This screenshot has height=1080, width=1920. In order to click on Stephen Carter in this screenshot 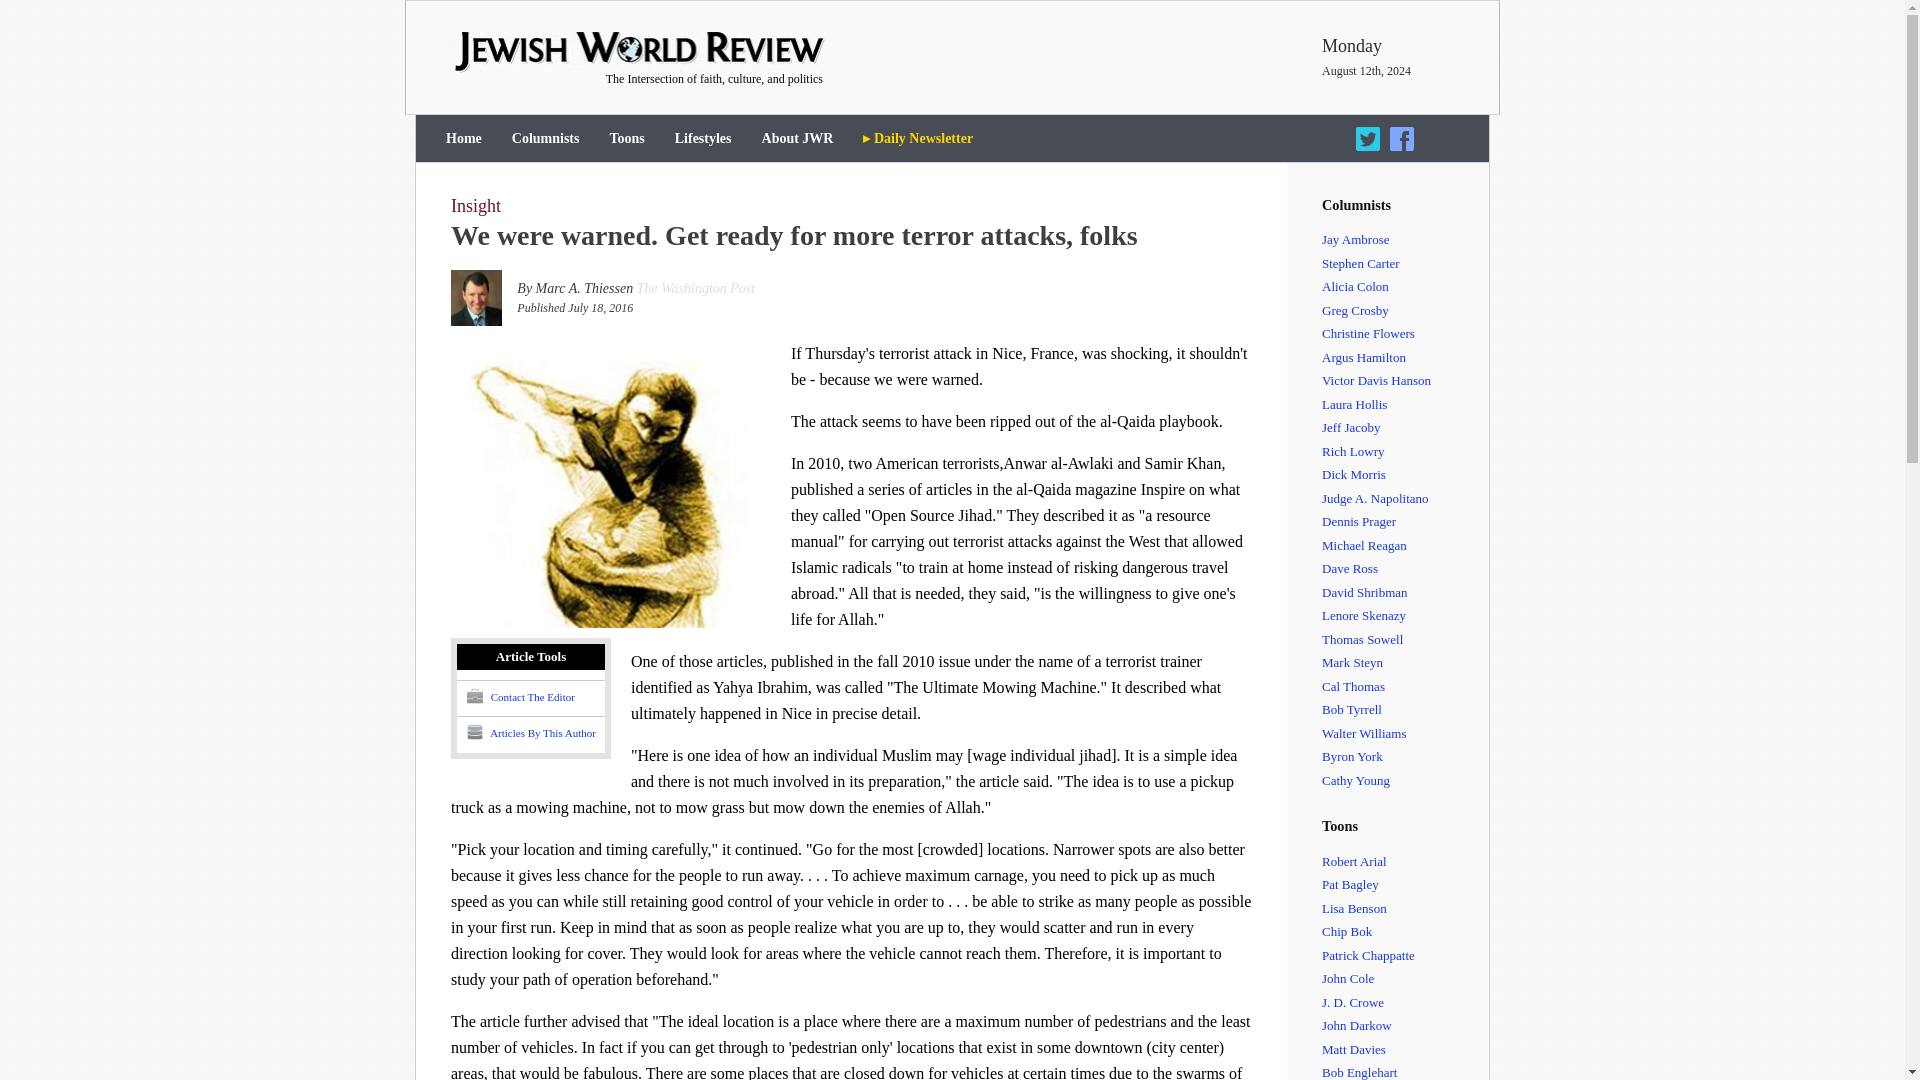, I will do `click(1405, 264)`.